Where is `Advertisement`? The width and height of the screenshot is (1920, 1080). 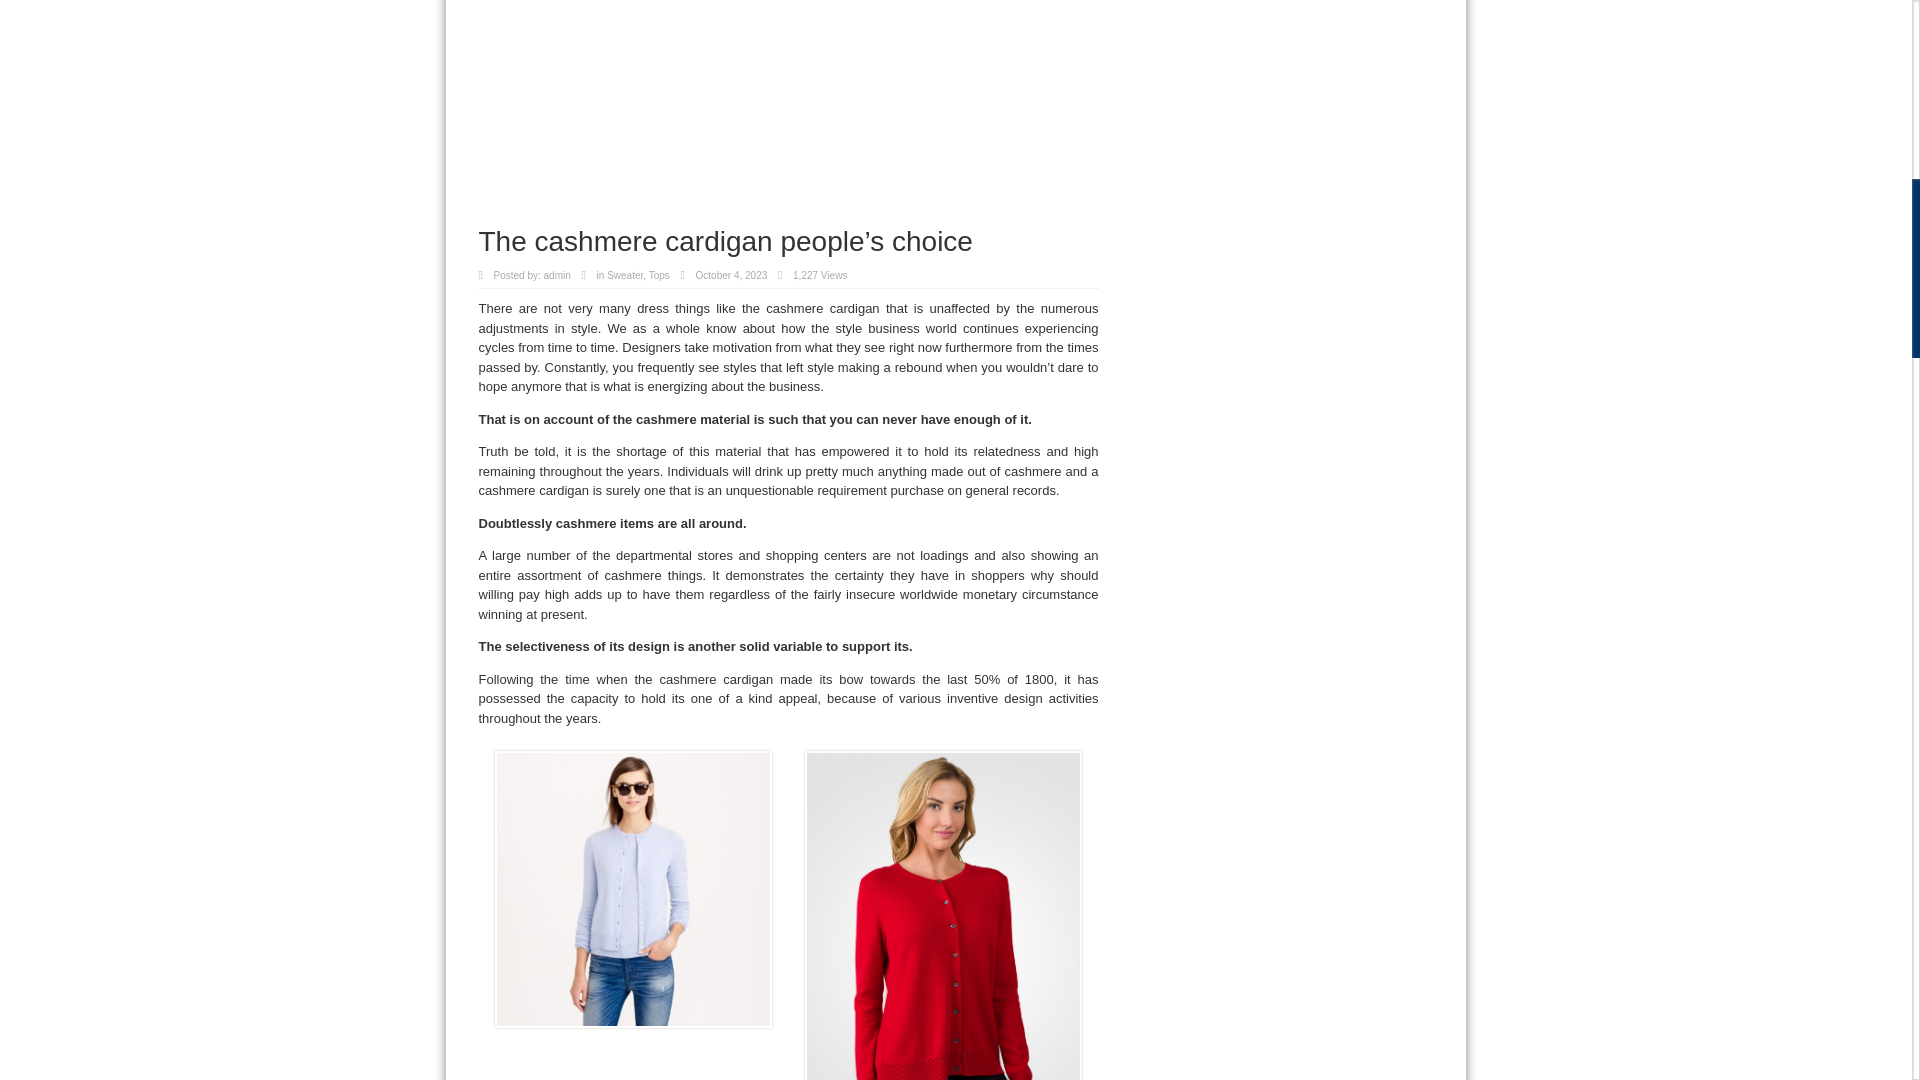
Advertisement is located at coordinates (788, 112).